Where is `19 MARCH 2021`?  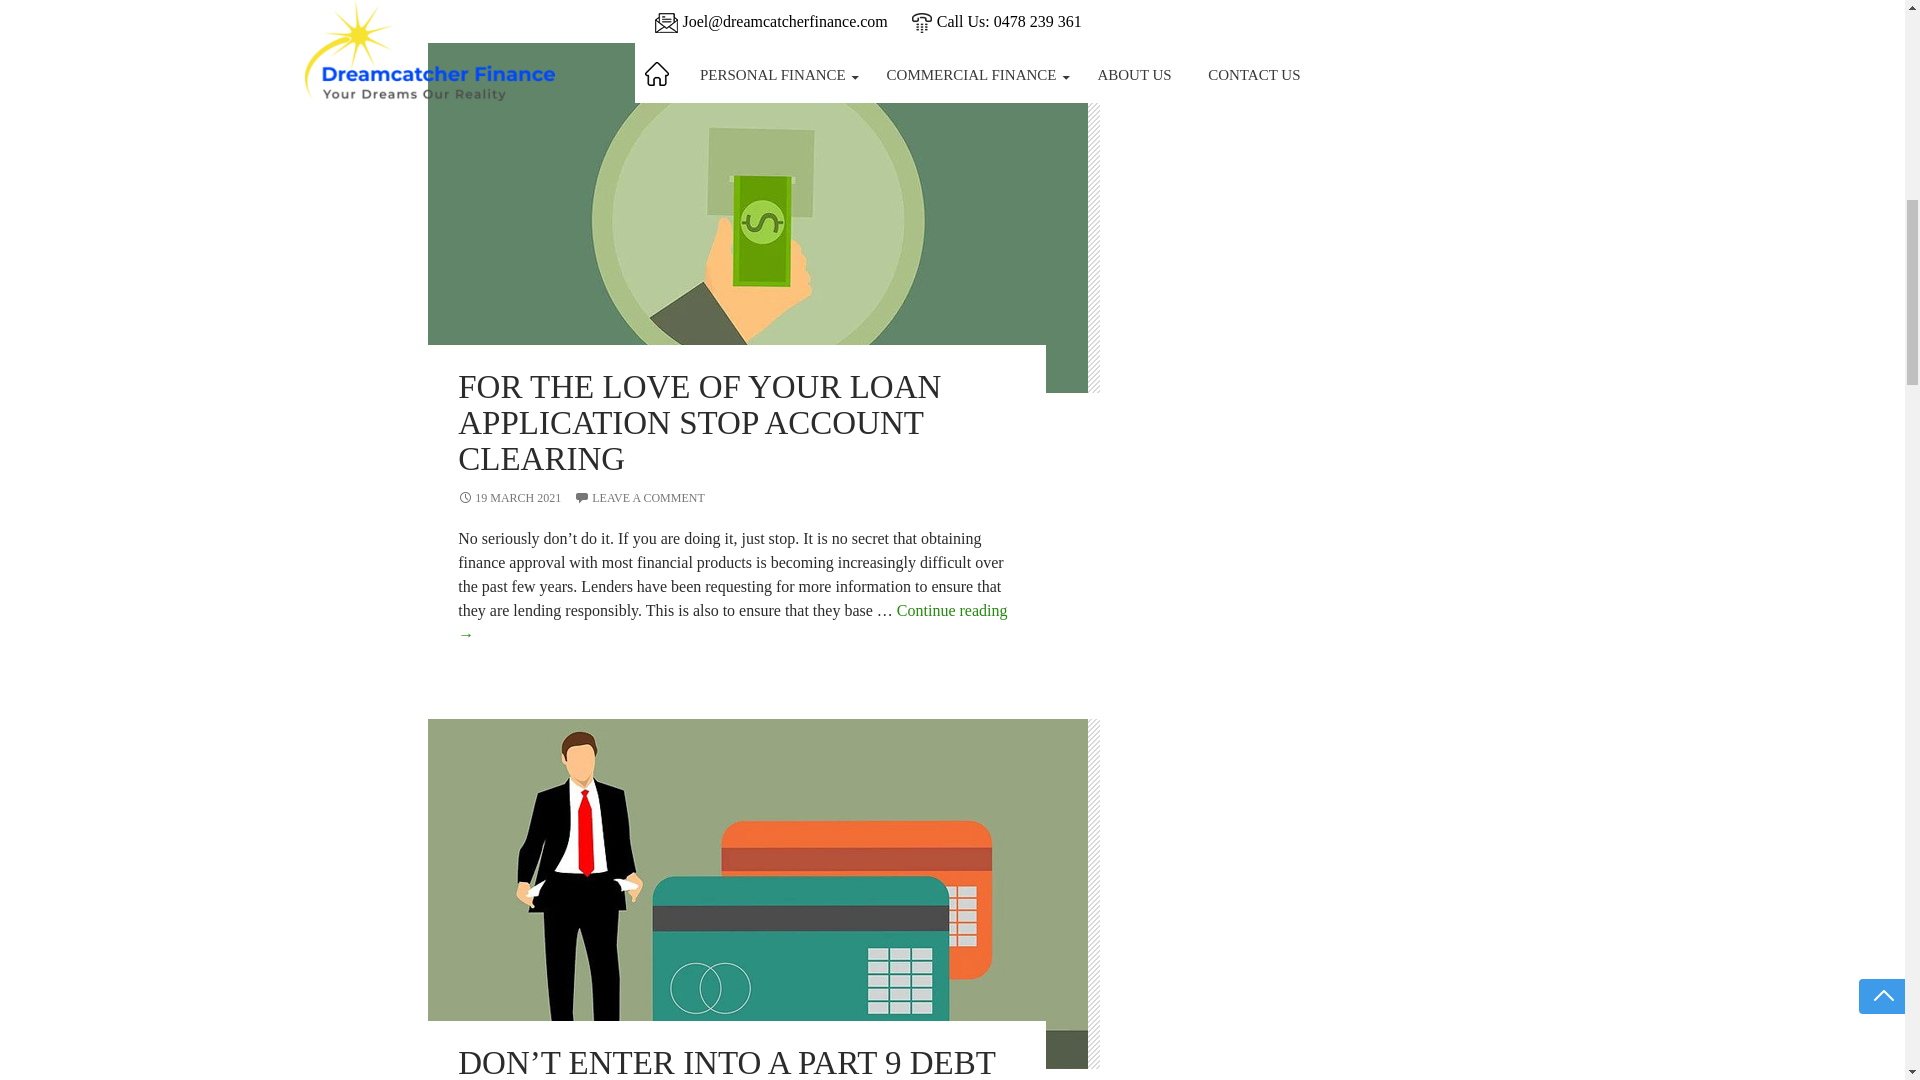
19 MARCH 2021 is located at coordinates (509, 498).